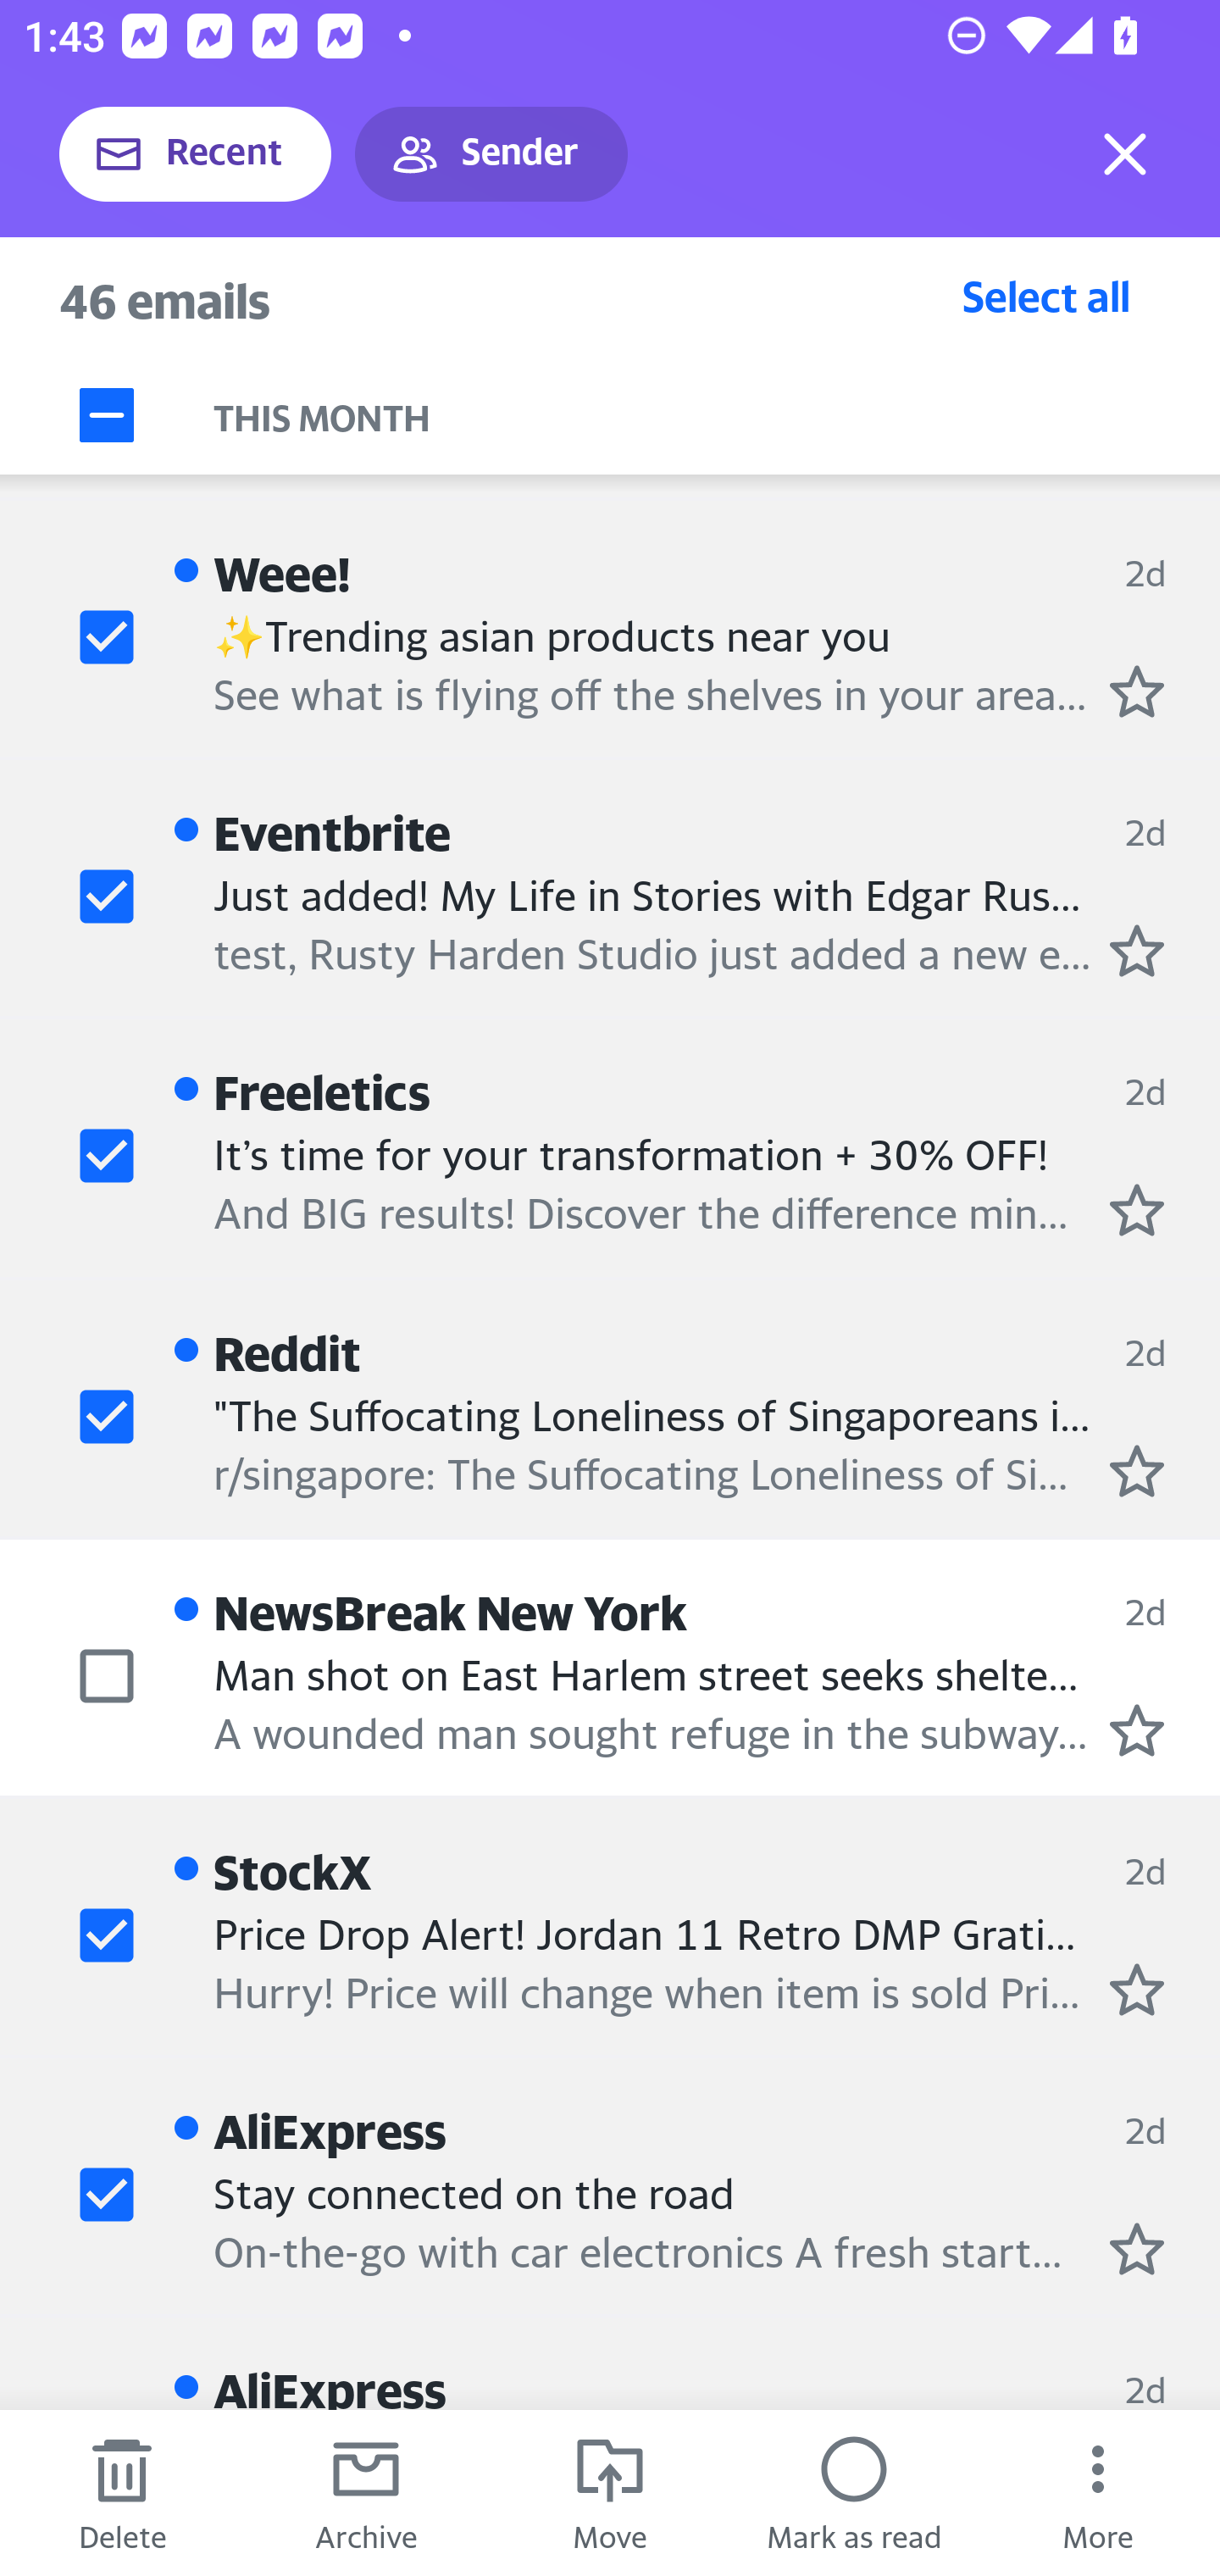  I want to click on Archive, so click(366, 2493).